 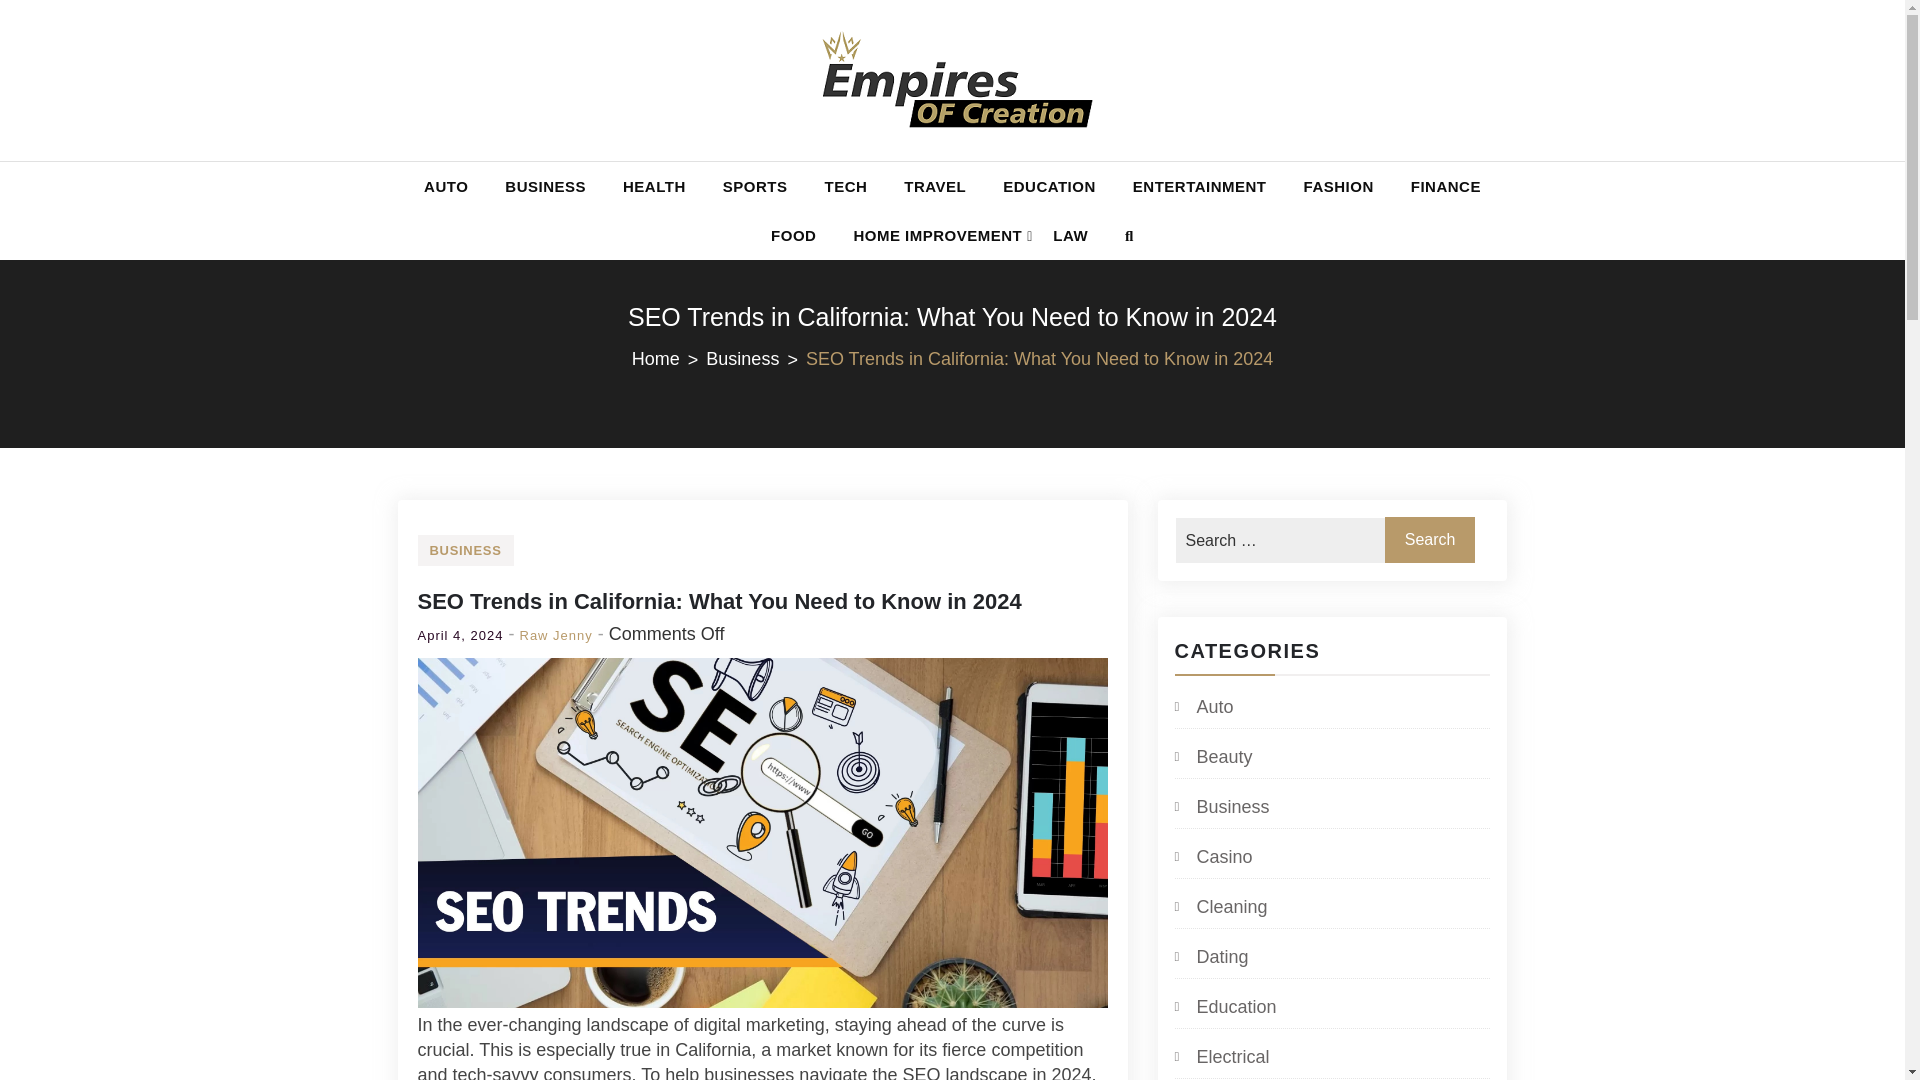 I want to click on TECH, so click(x=846, y=186).